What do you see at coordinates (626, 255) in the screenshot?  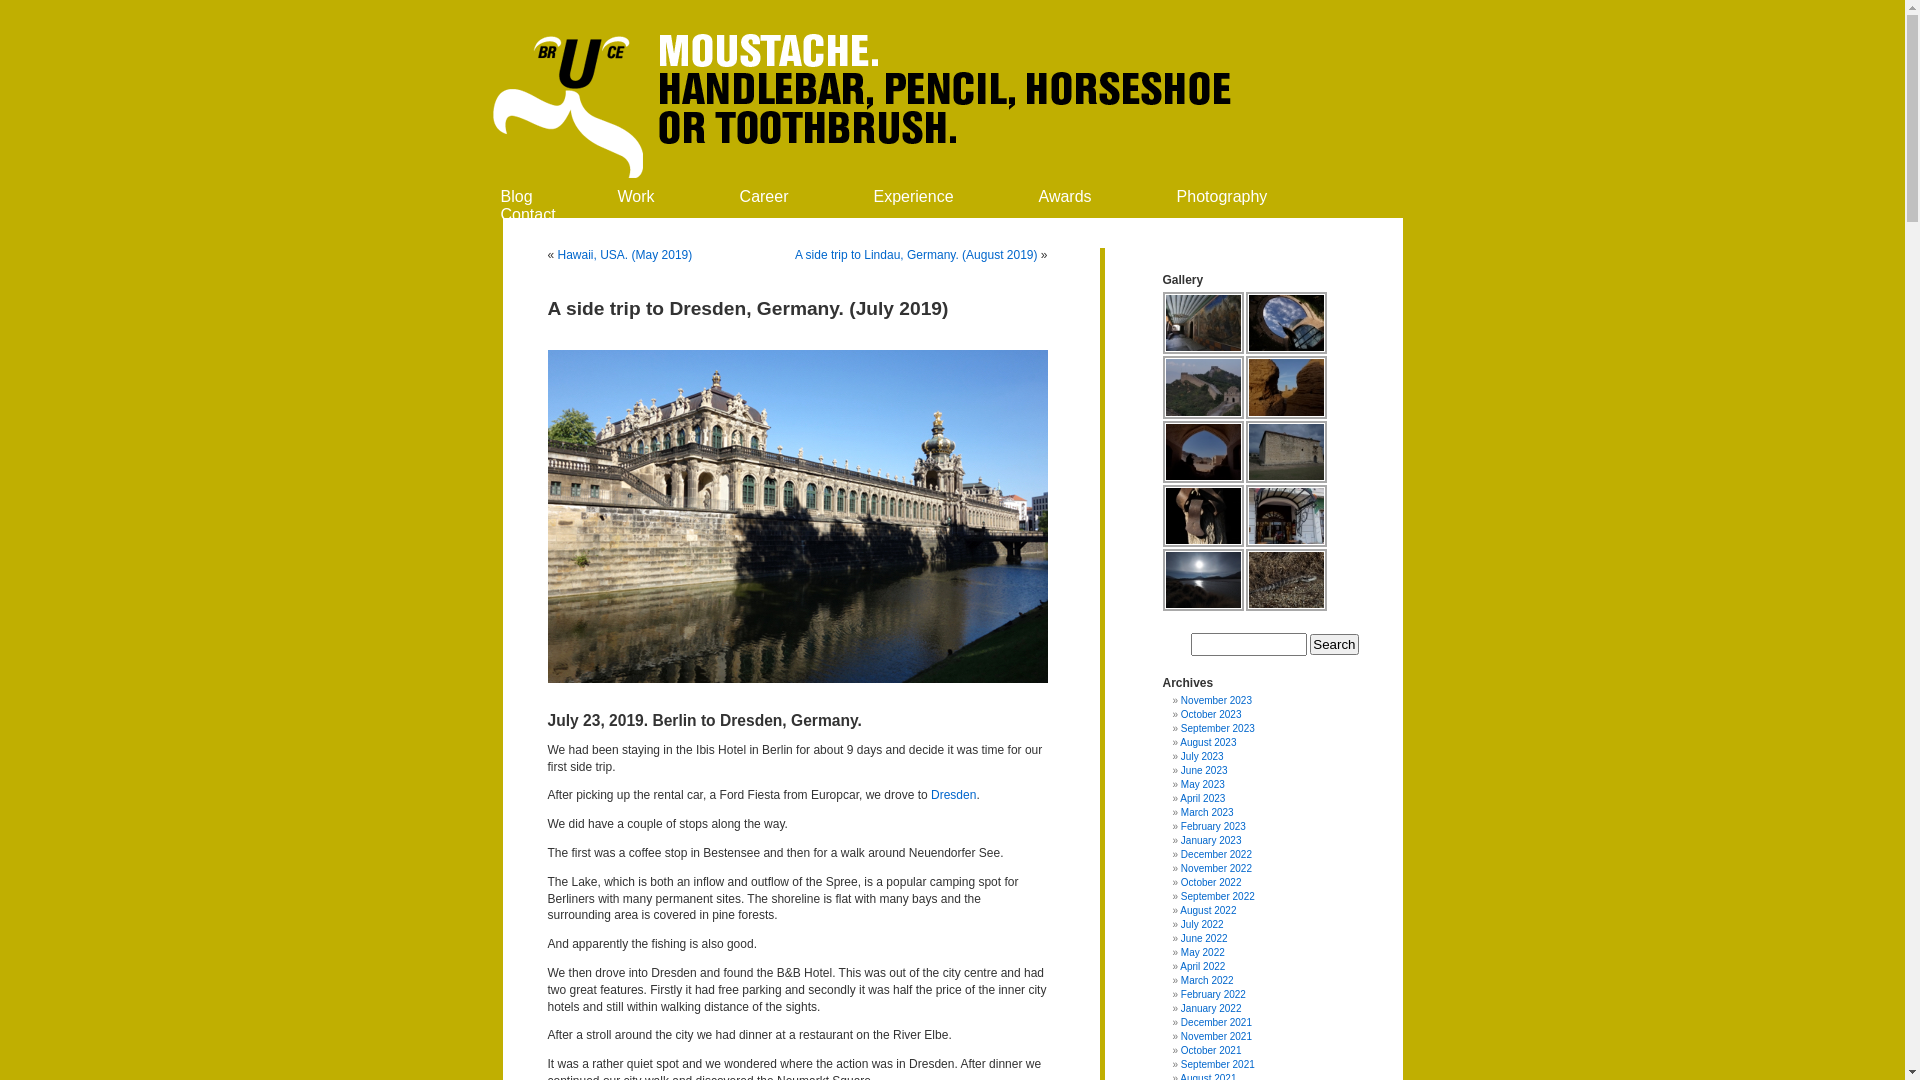 I see `Hawaii, USA. (May 2019)` at bounding box center [626, 255].